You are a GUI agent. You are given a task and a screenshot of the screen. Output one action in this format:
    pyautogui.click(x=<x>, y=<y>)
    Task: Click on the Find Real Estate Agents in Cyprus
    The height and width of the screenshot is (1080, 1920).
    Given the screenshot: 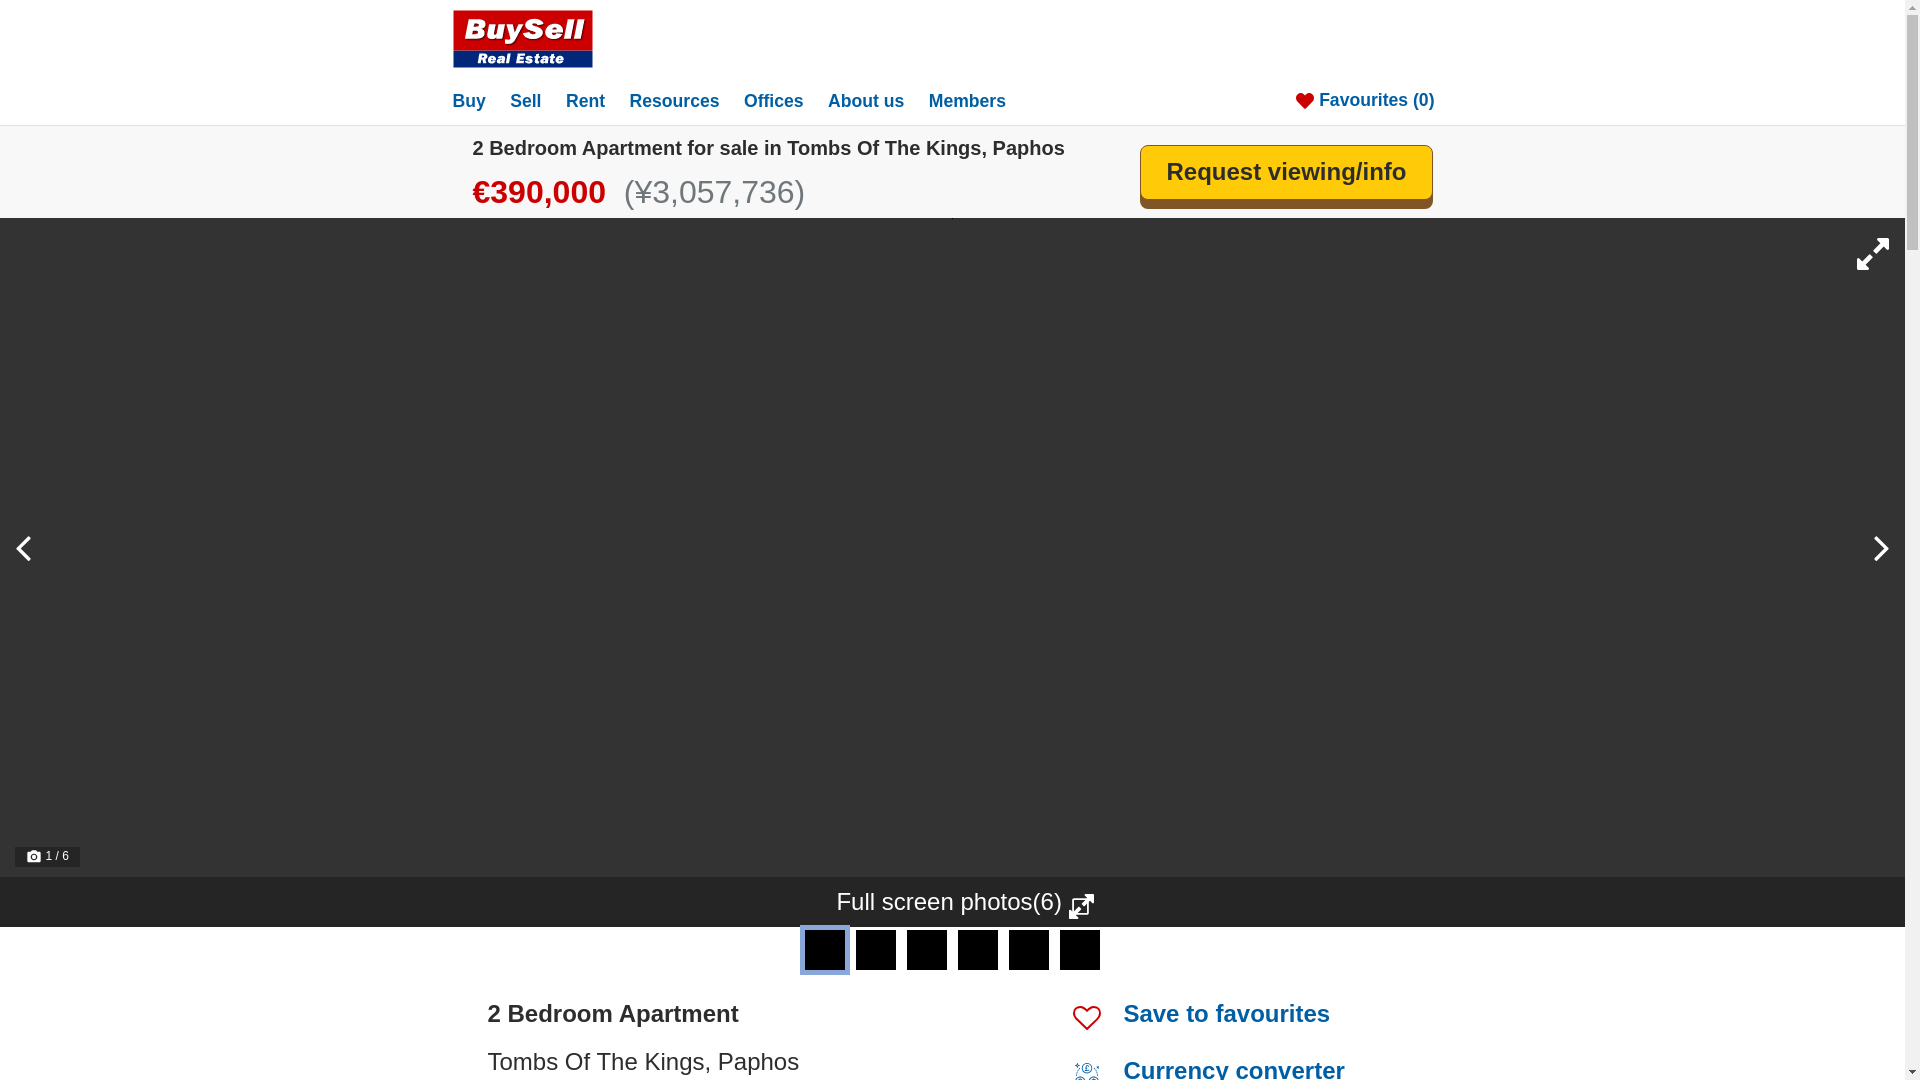 What is the action you would take?
    pyautogui.click(x=784, y=100)
    